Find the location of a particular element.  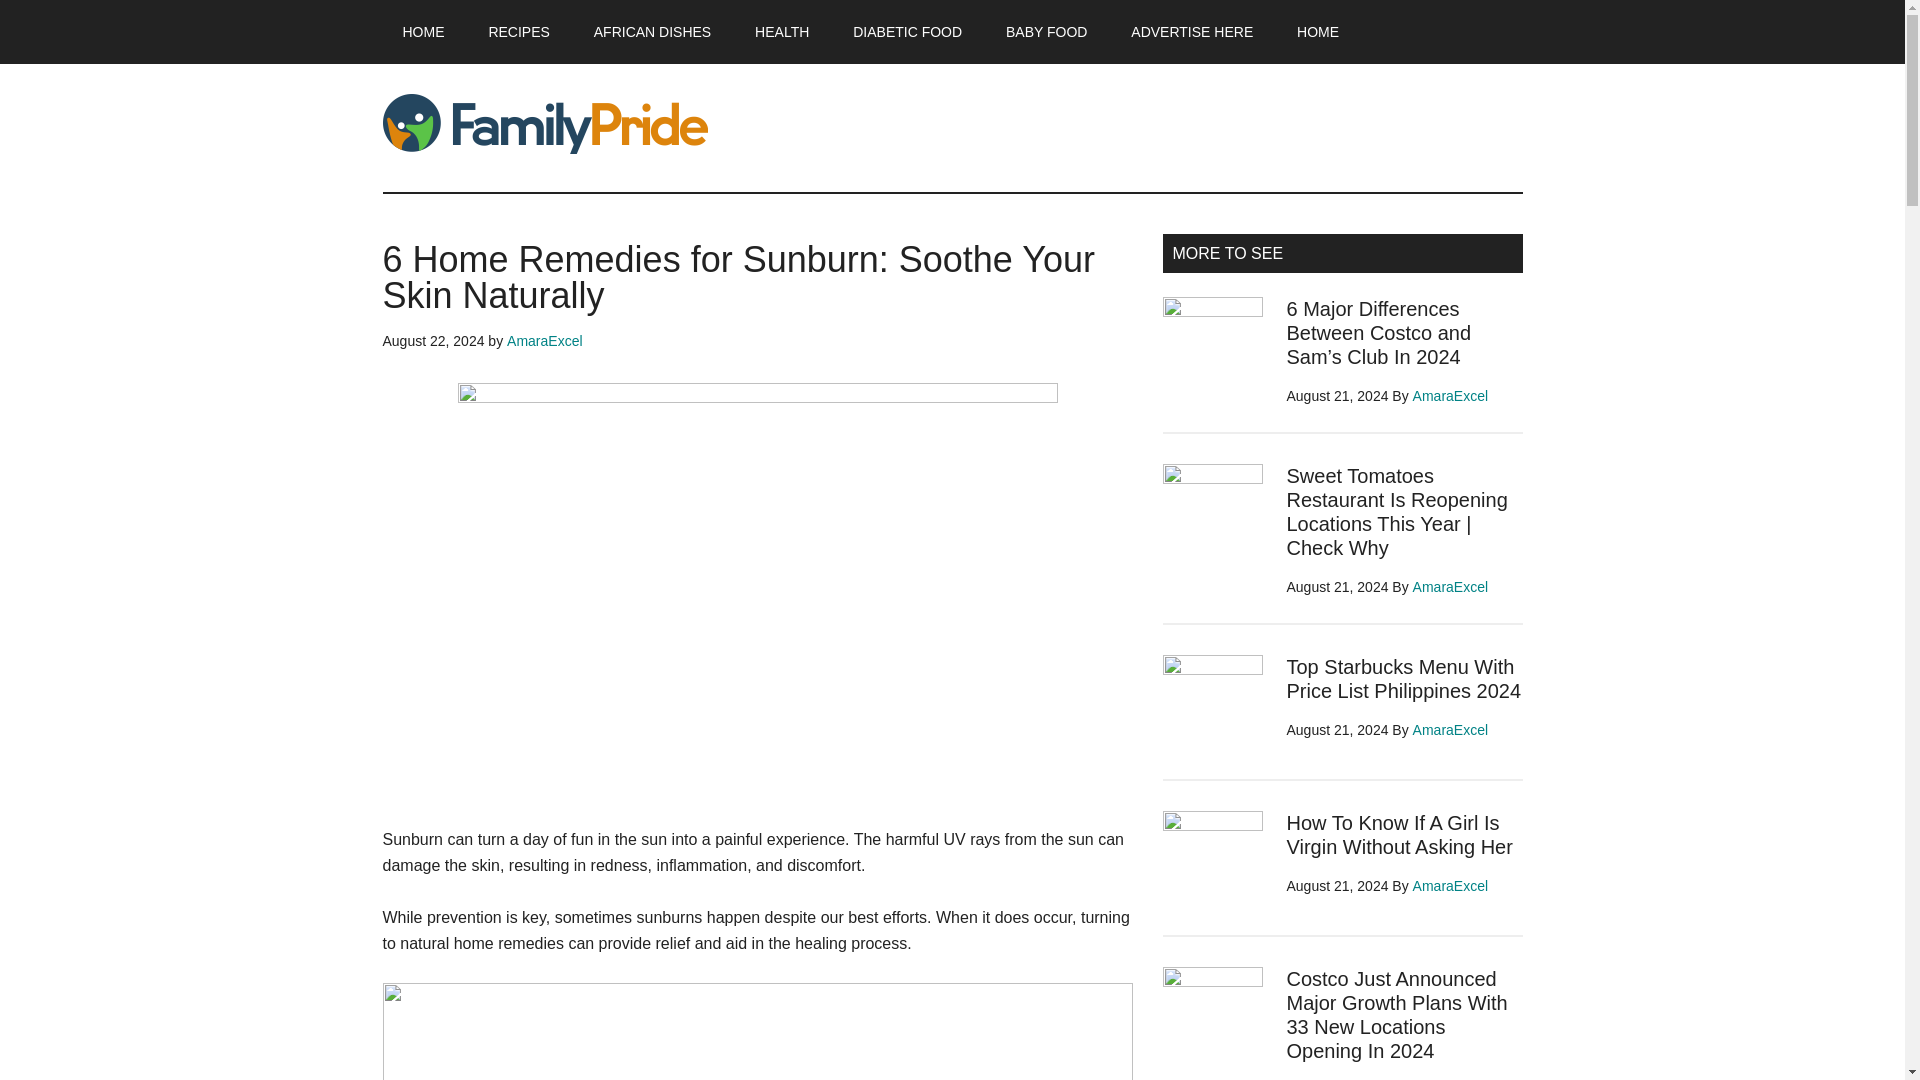

DIABETIC FOOD is located at coordinates (907, 32).